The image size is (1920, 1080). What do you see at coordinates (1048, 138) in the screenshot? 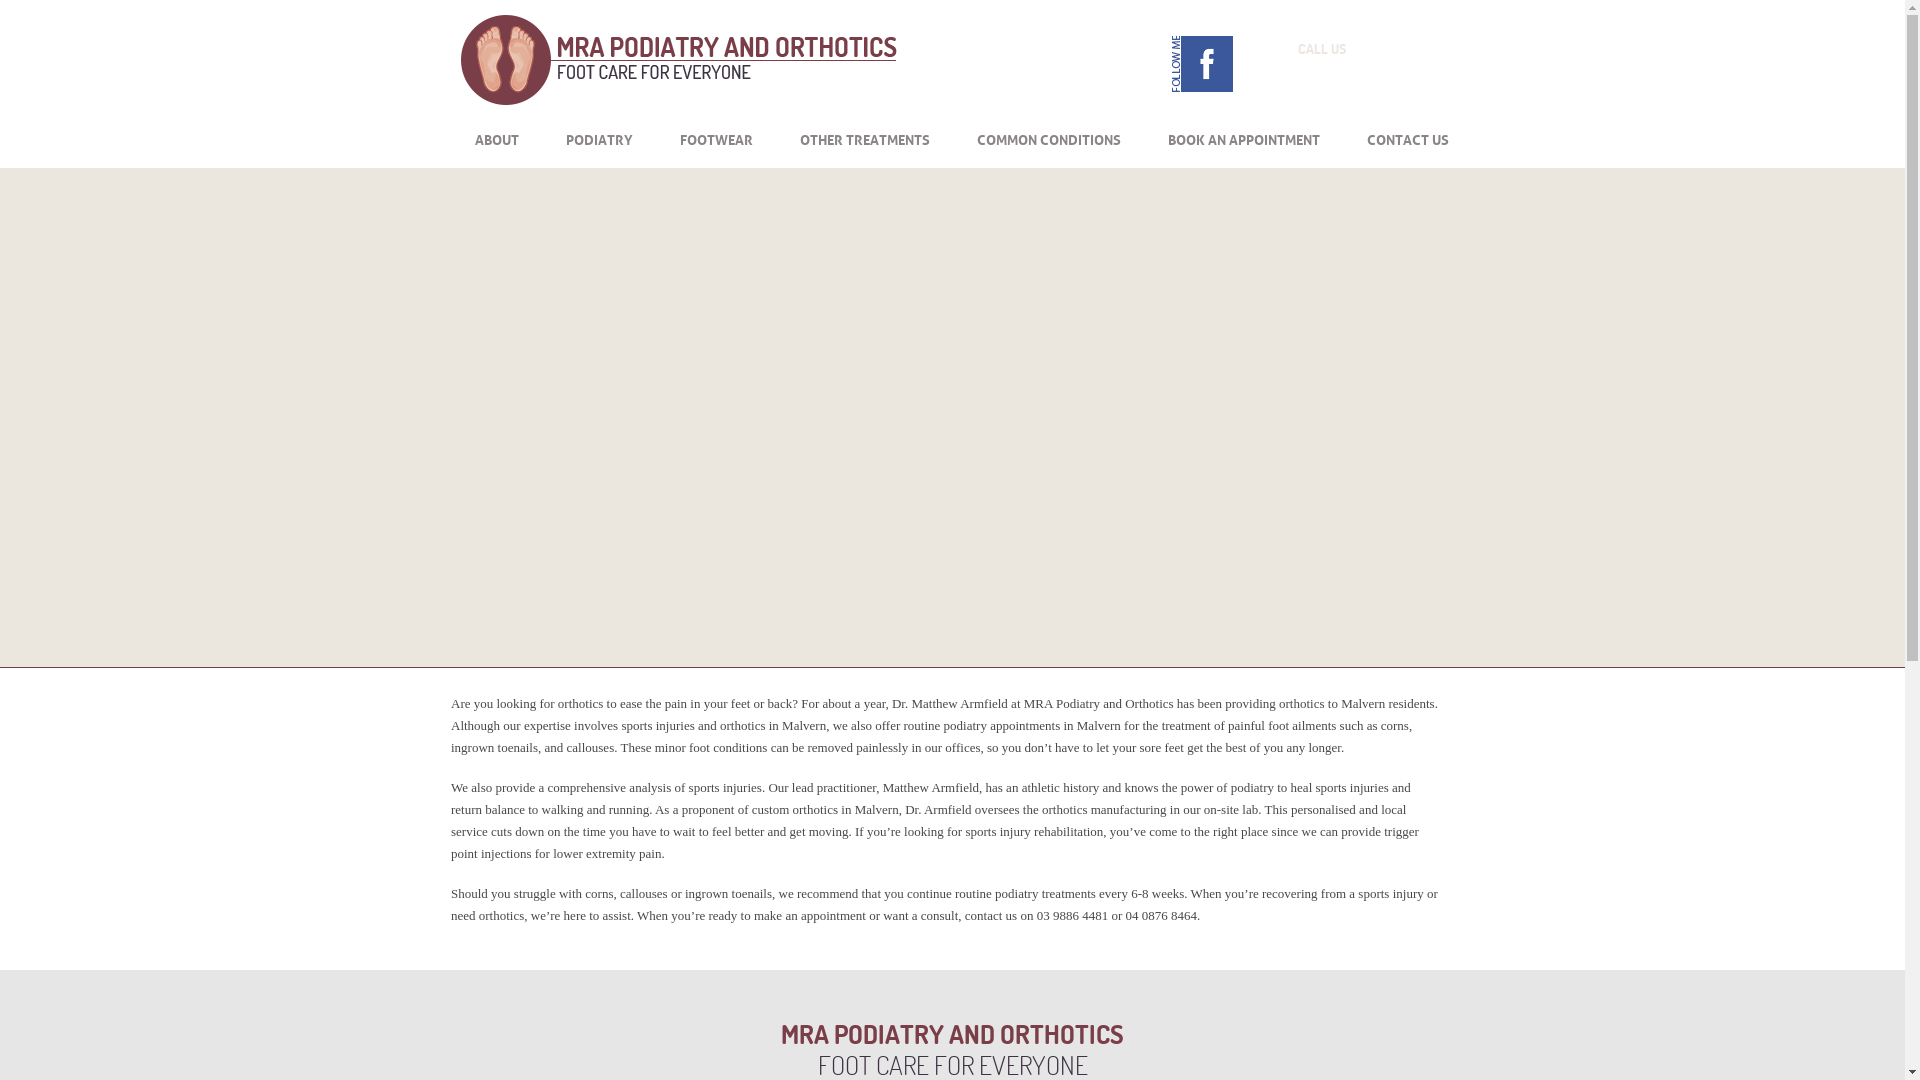
I see `COMMON CONDITIONS` at bounding box center [1048, 138].